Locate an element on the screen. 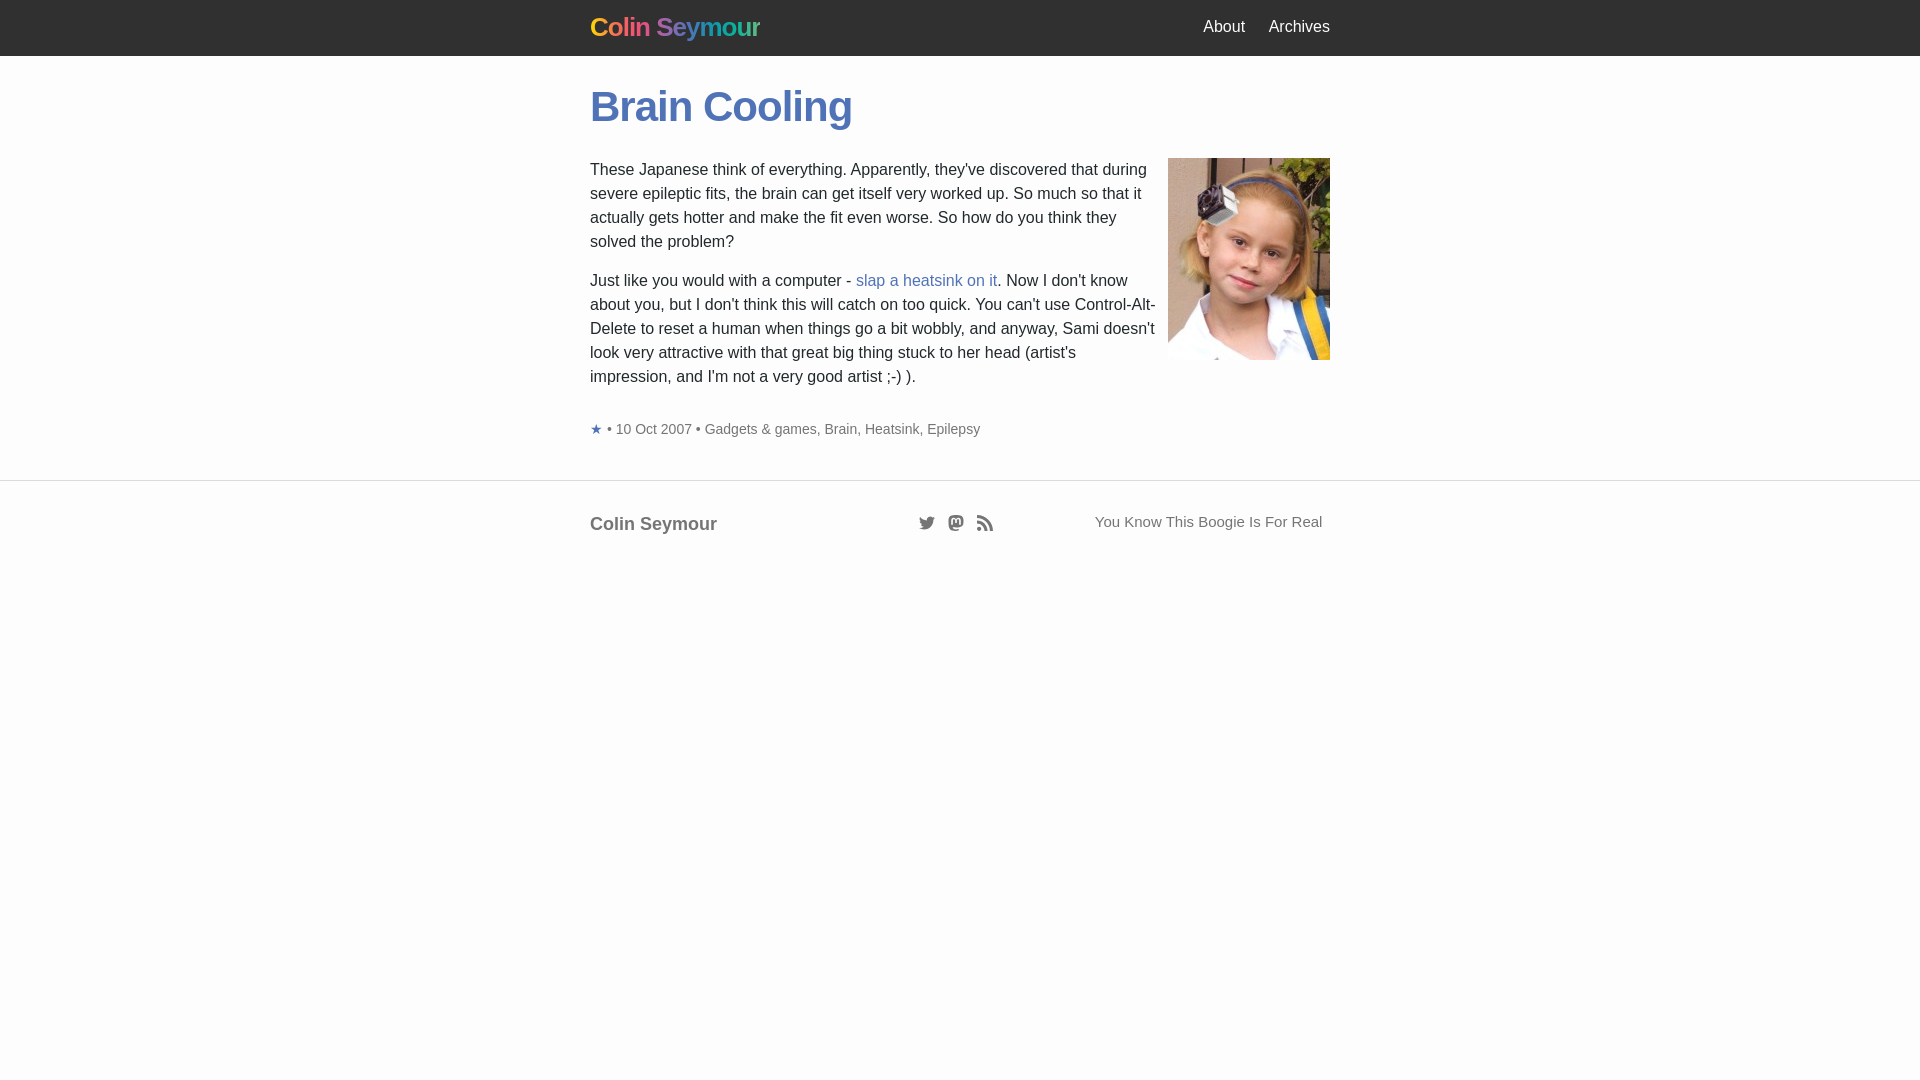 The image size is (1920, 1080). slap a heatsink on it is located at coordinates (926, 280).